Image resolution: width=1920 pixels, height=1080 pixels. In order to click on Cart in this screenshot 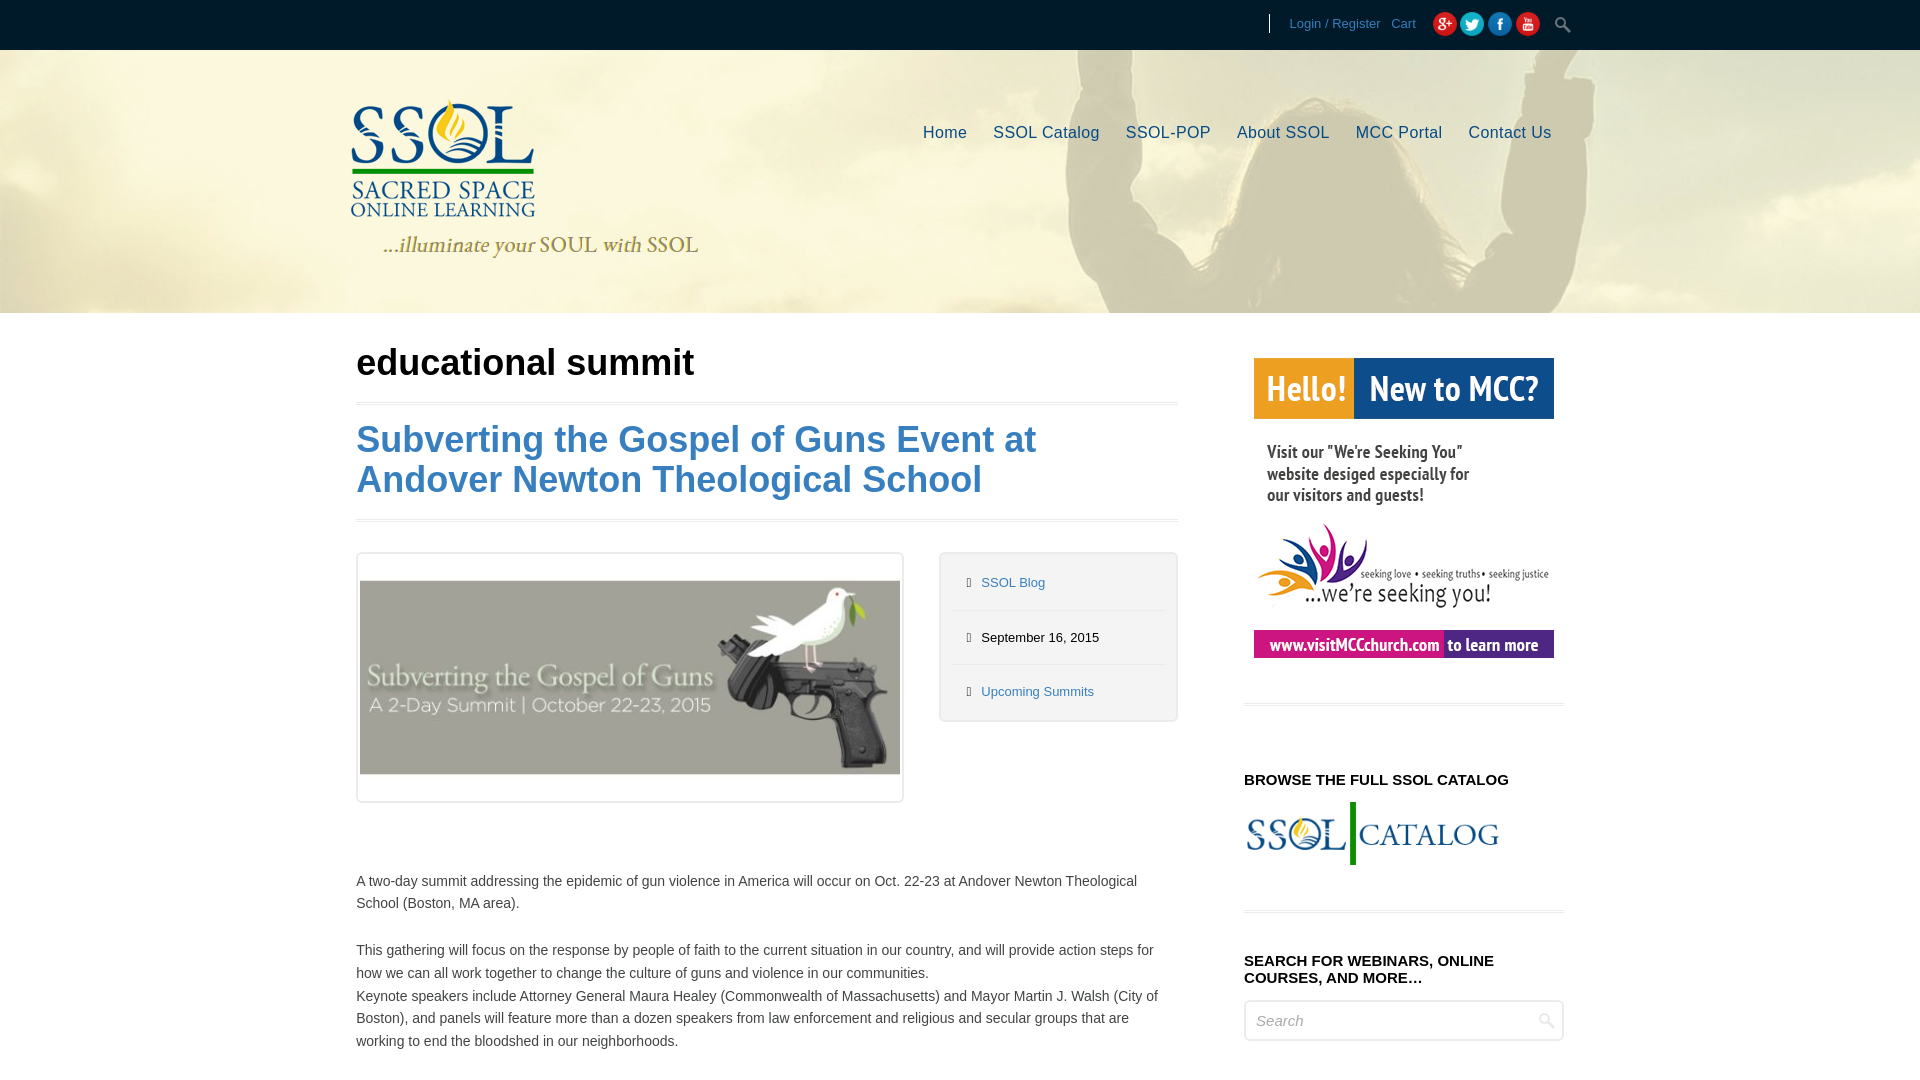, I will do `click(1403, 24)`.